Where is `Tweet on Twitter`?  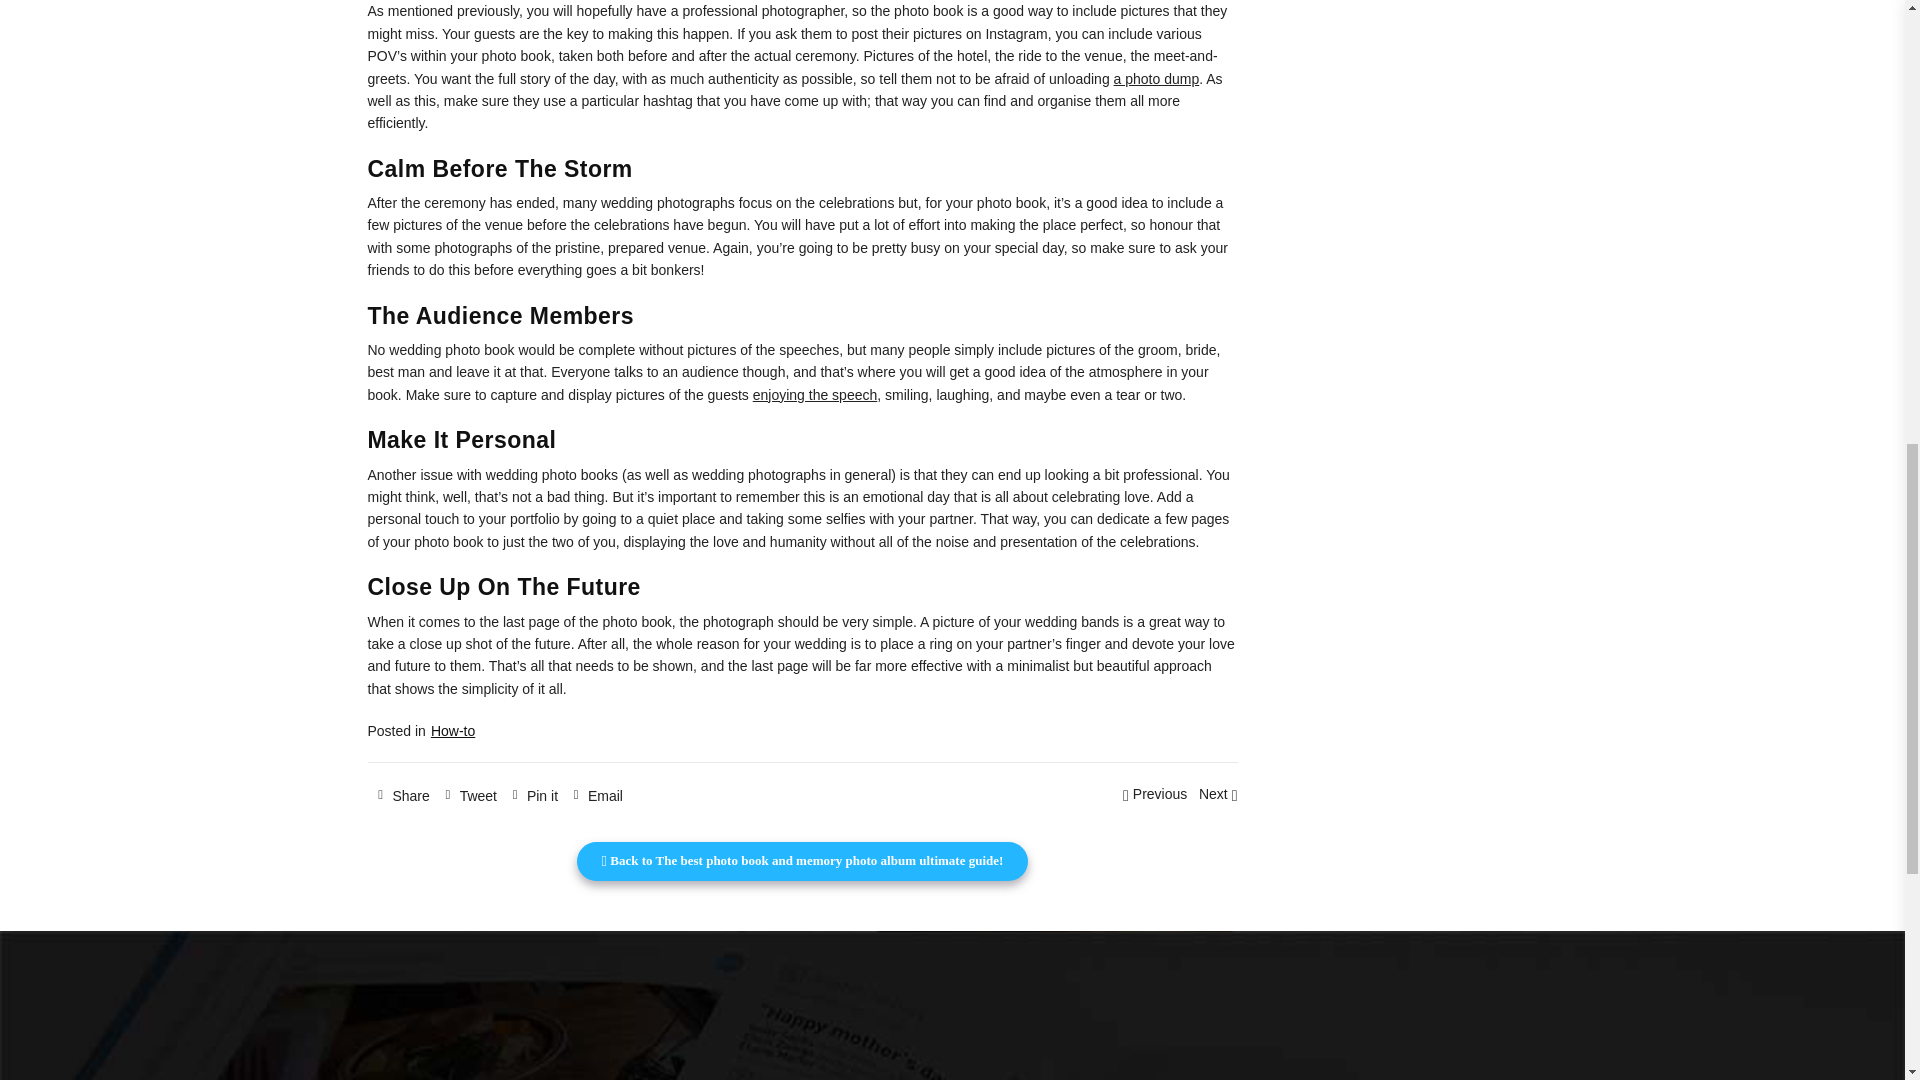 Tweet on Twitter is located at coordinates (468, 794).